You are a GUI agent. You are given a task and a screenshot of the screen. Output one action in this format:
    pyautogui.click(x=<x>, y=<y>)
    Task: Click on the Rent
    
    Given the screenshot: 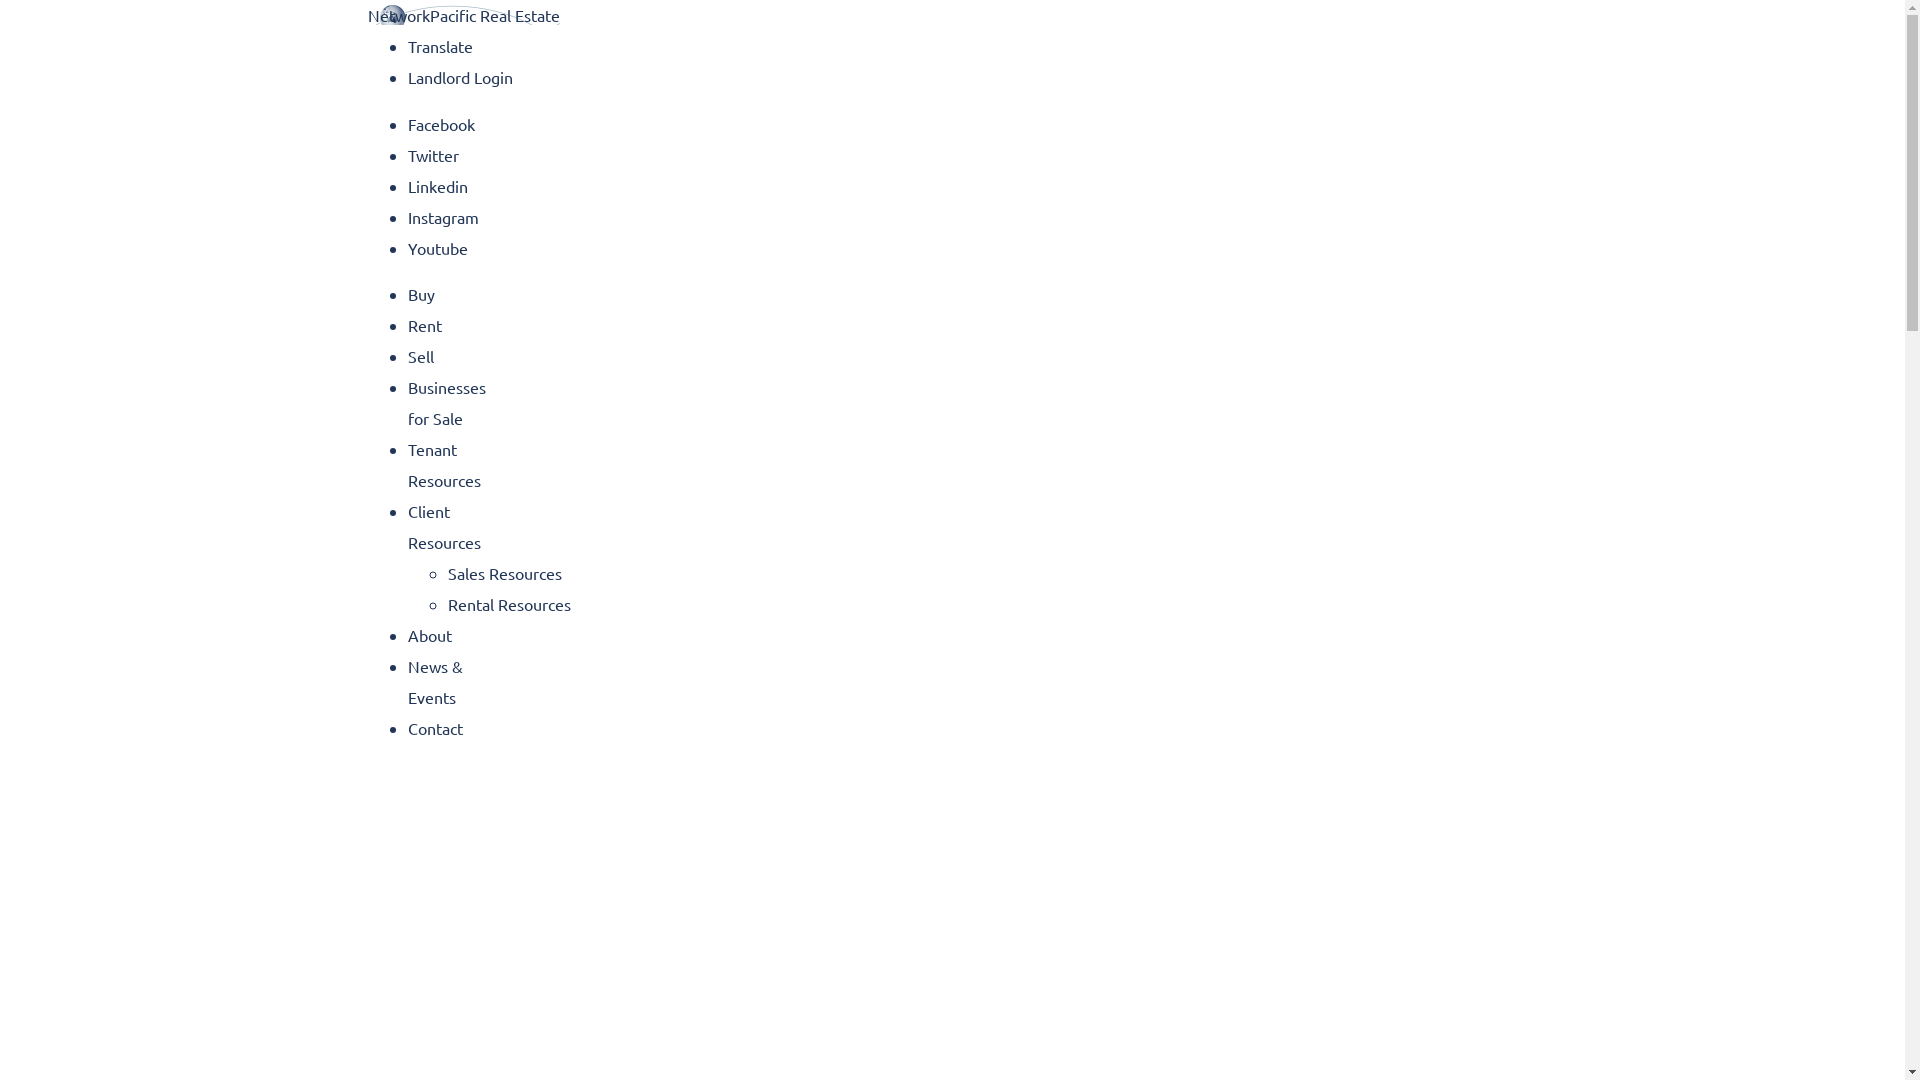 What is the action you would take?
    pyautogui.click(x=425, y=325)
    